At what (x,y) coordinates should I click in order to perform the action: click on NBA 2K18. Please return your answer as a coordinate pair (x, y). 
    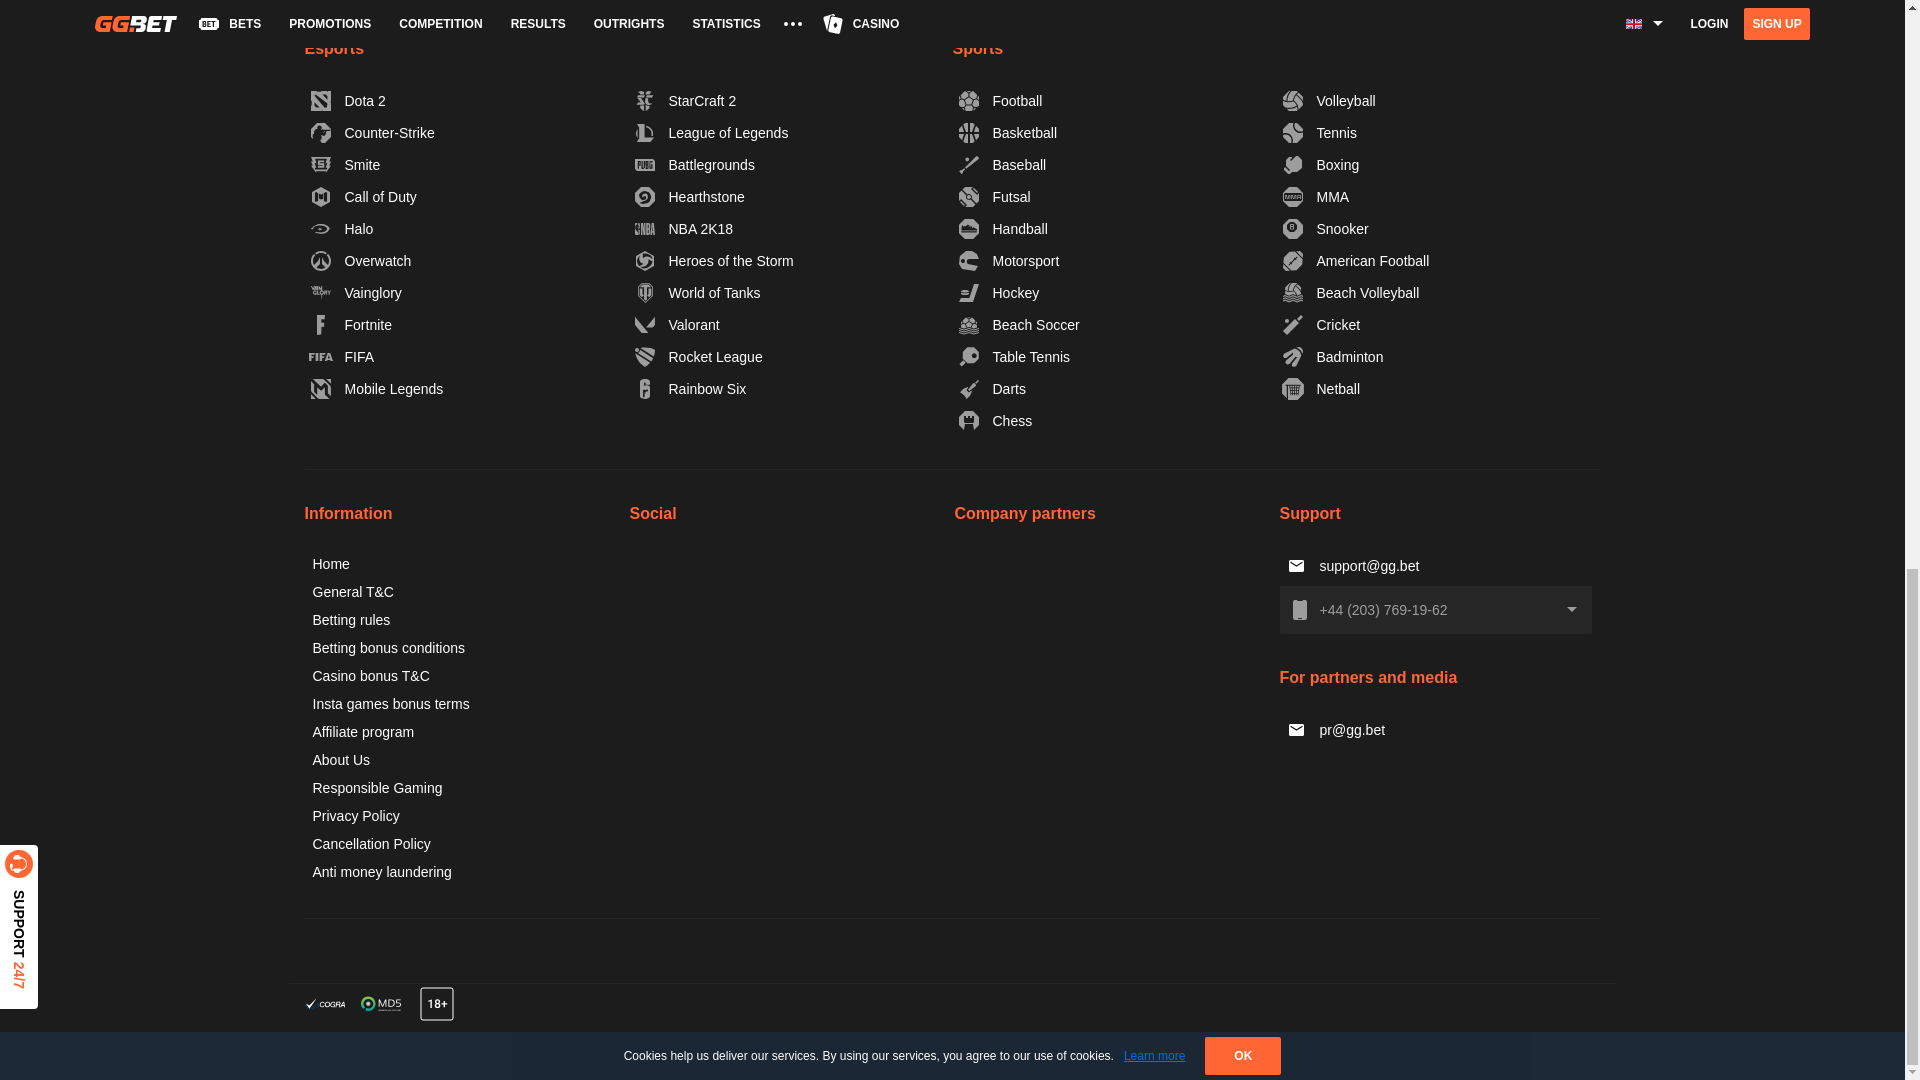
    Looking at the image, I should click on (684, 228).